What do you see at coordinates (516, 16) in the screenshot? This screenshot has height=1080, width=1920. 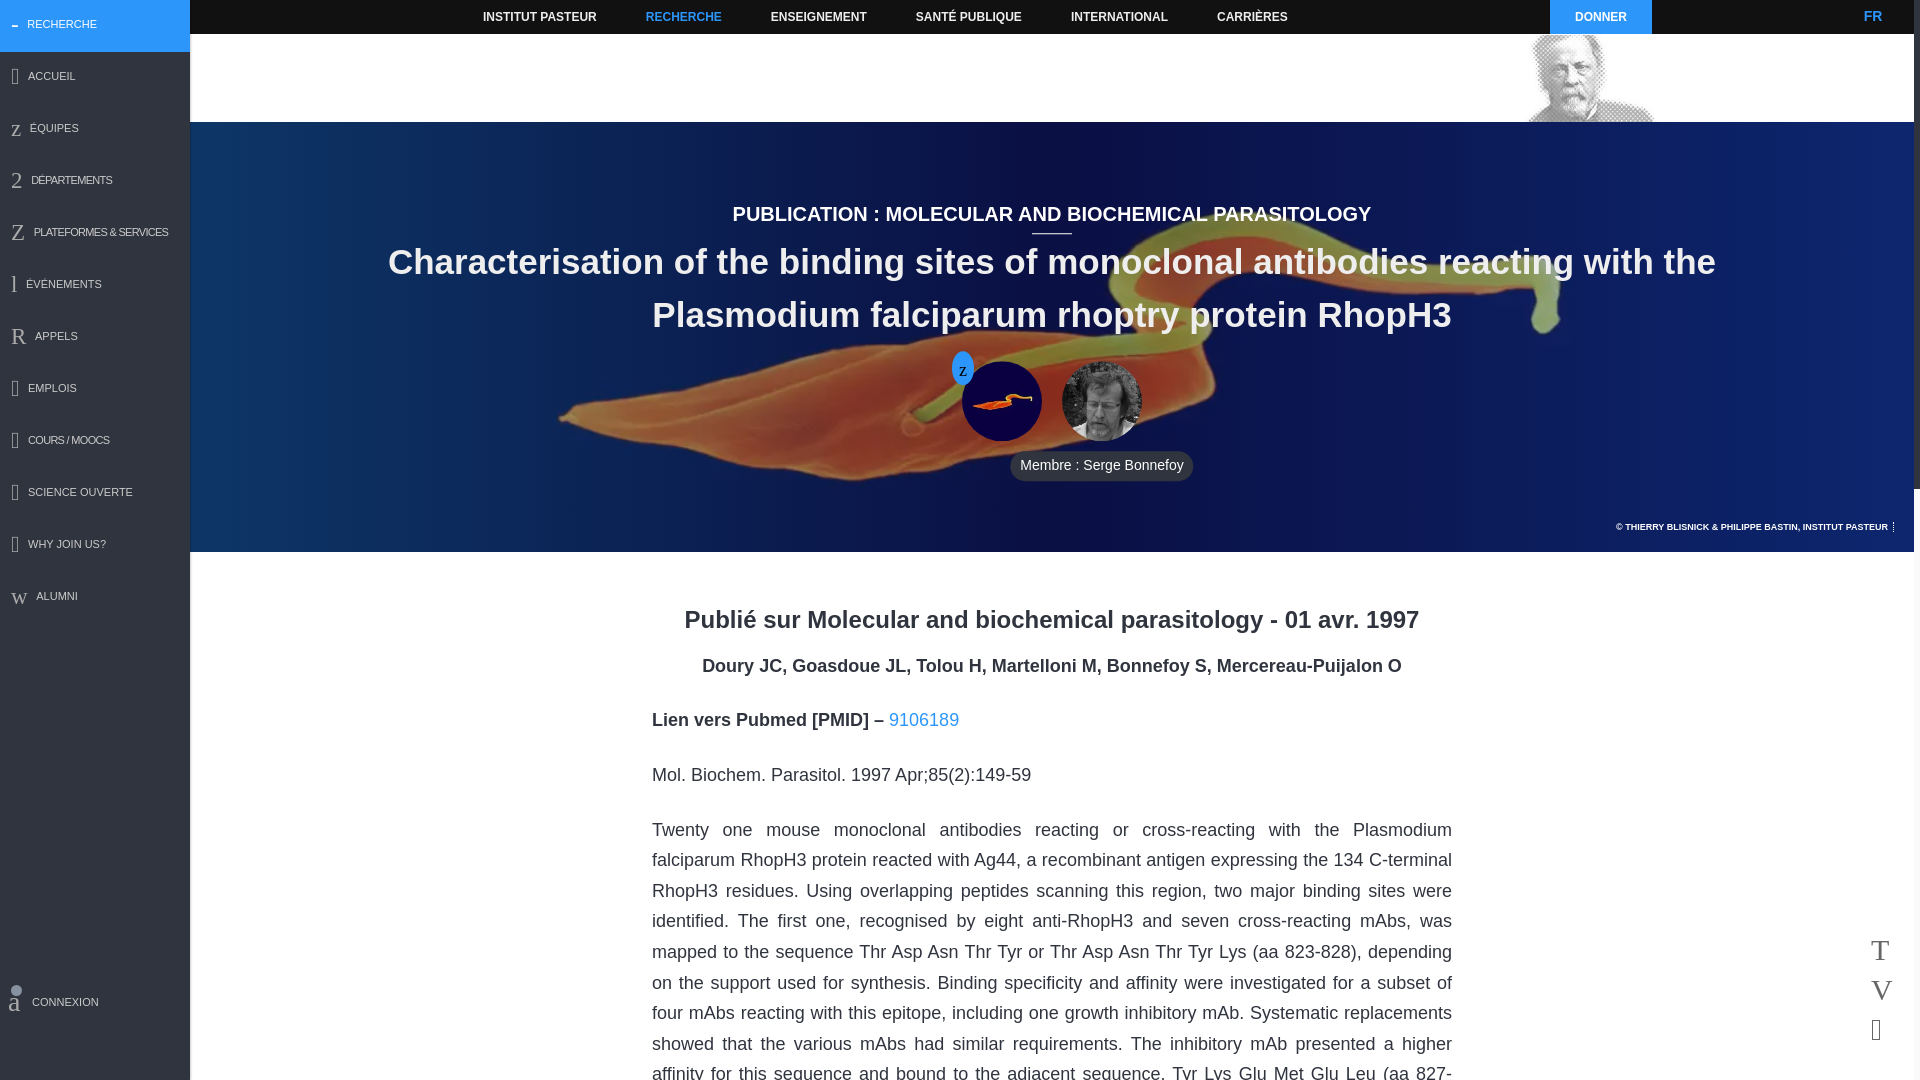 I see `Aller au contenu` at bounding box center [516, 16].